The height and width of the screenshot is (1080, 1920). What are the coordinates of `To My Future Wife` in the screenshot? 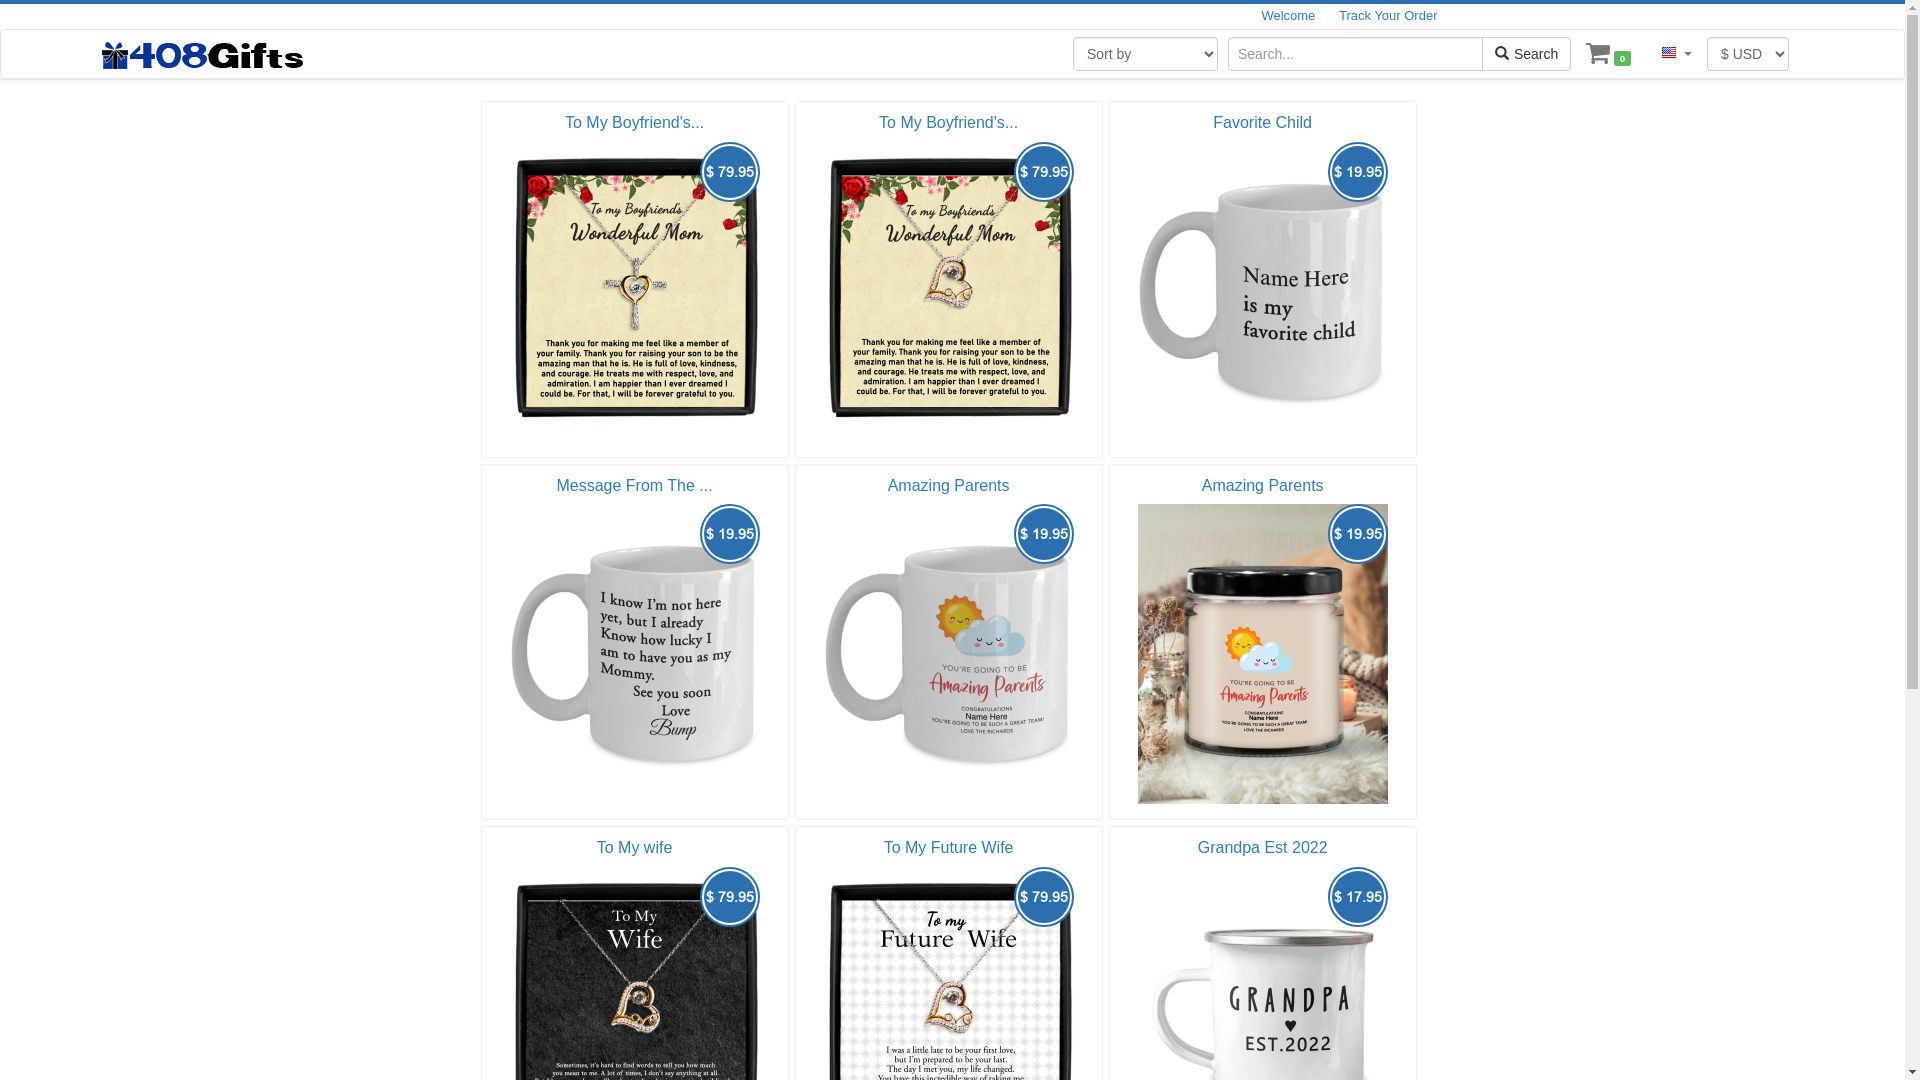 It's located at (948, 848).